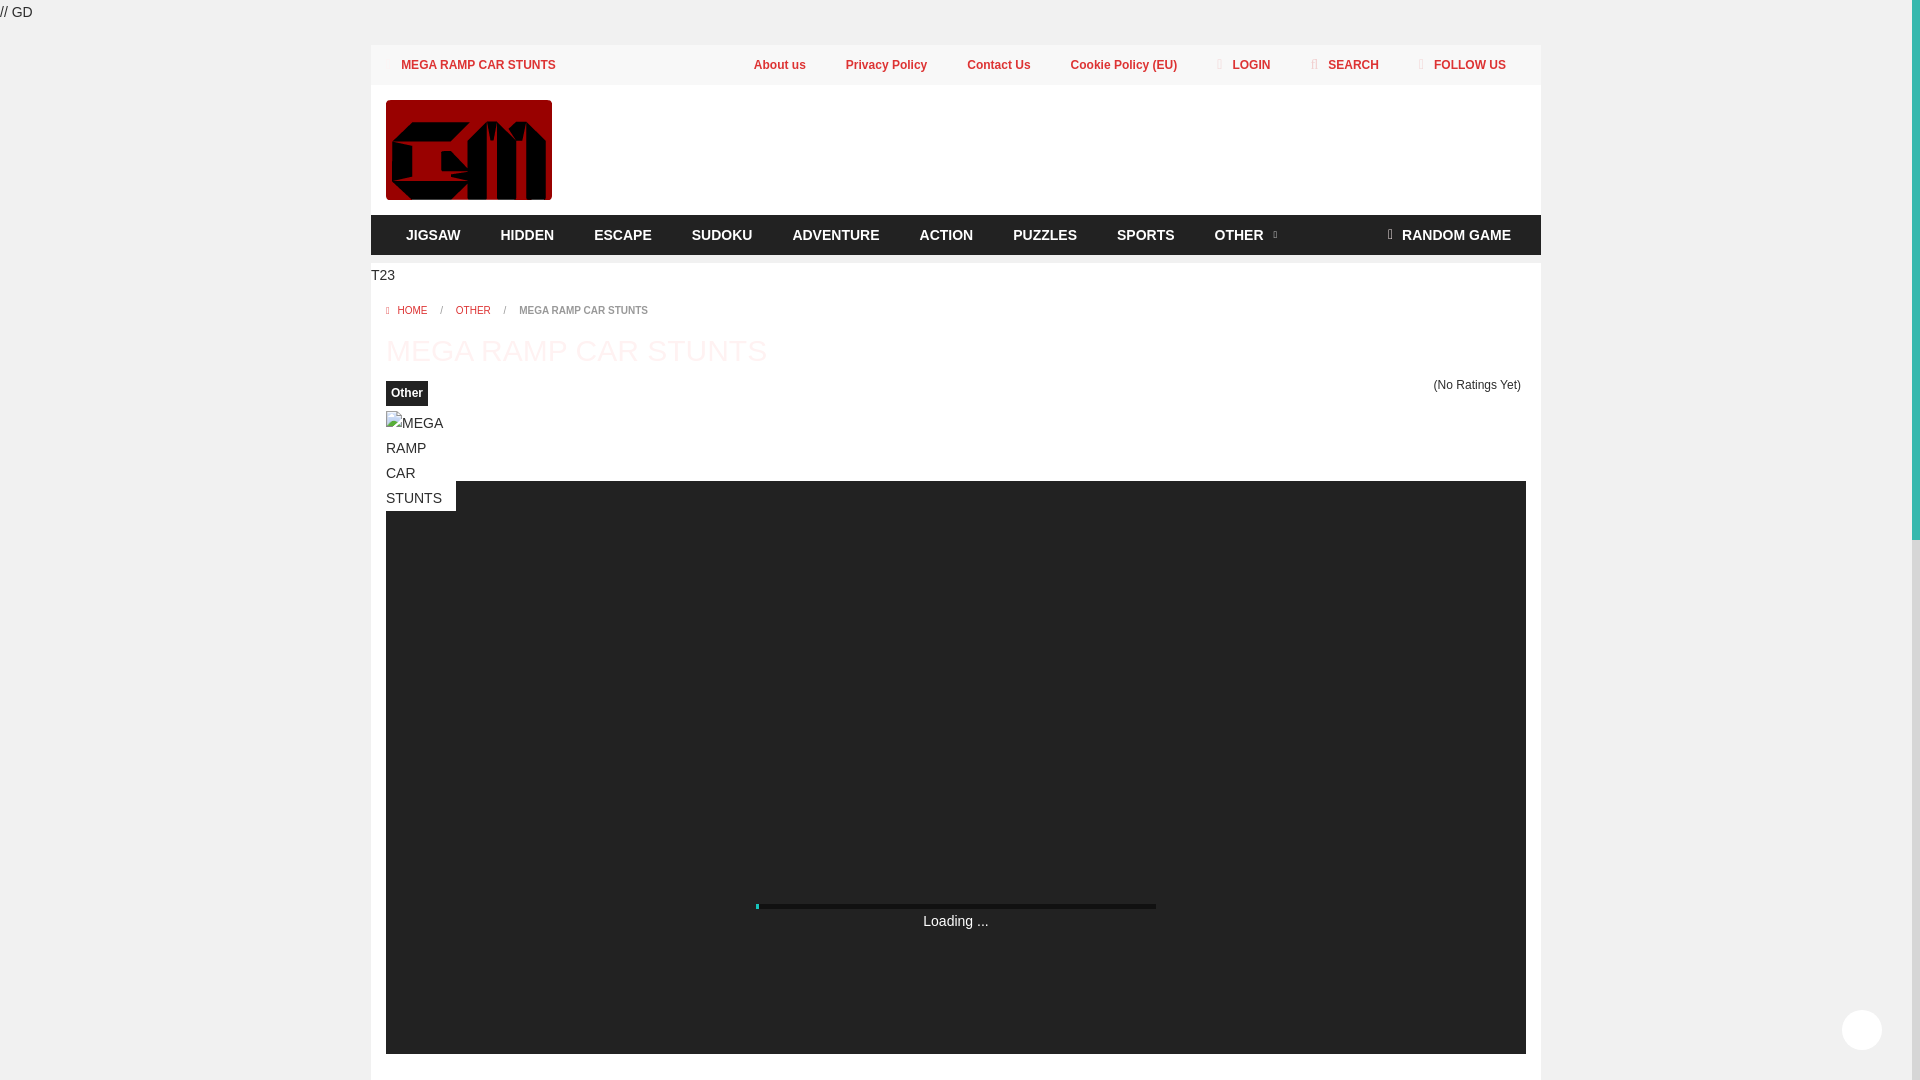  I want to click on SEARCH, so click(1344, 65).